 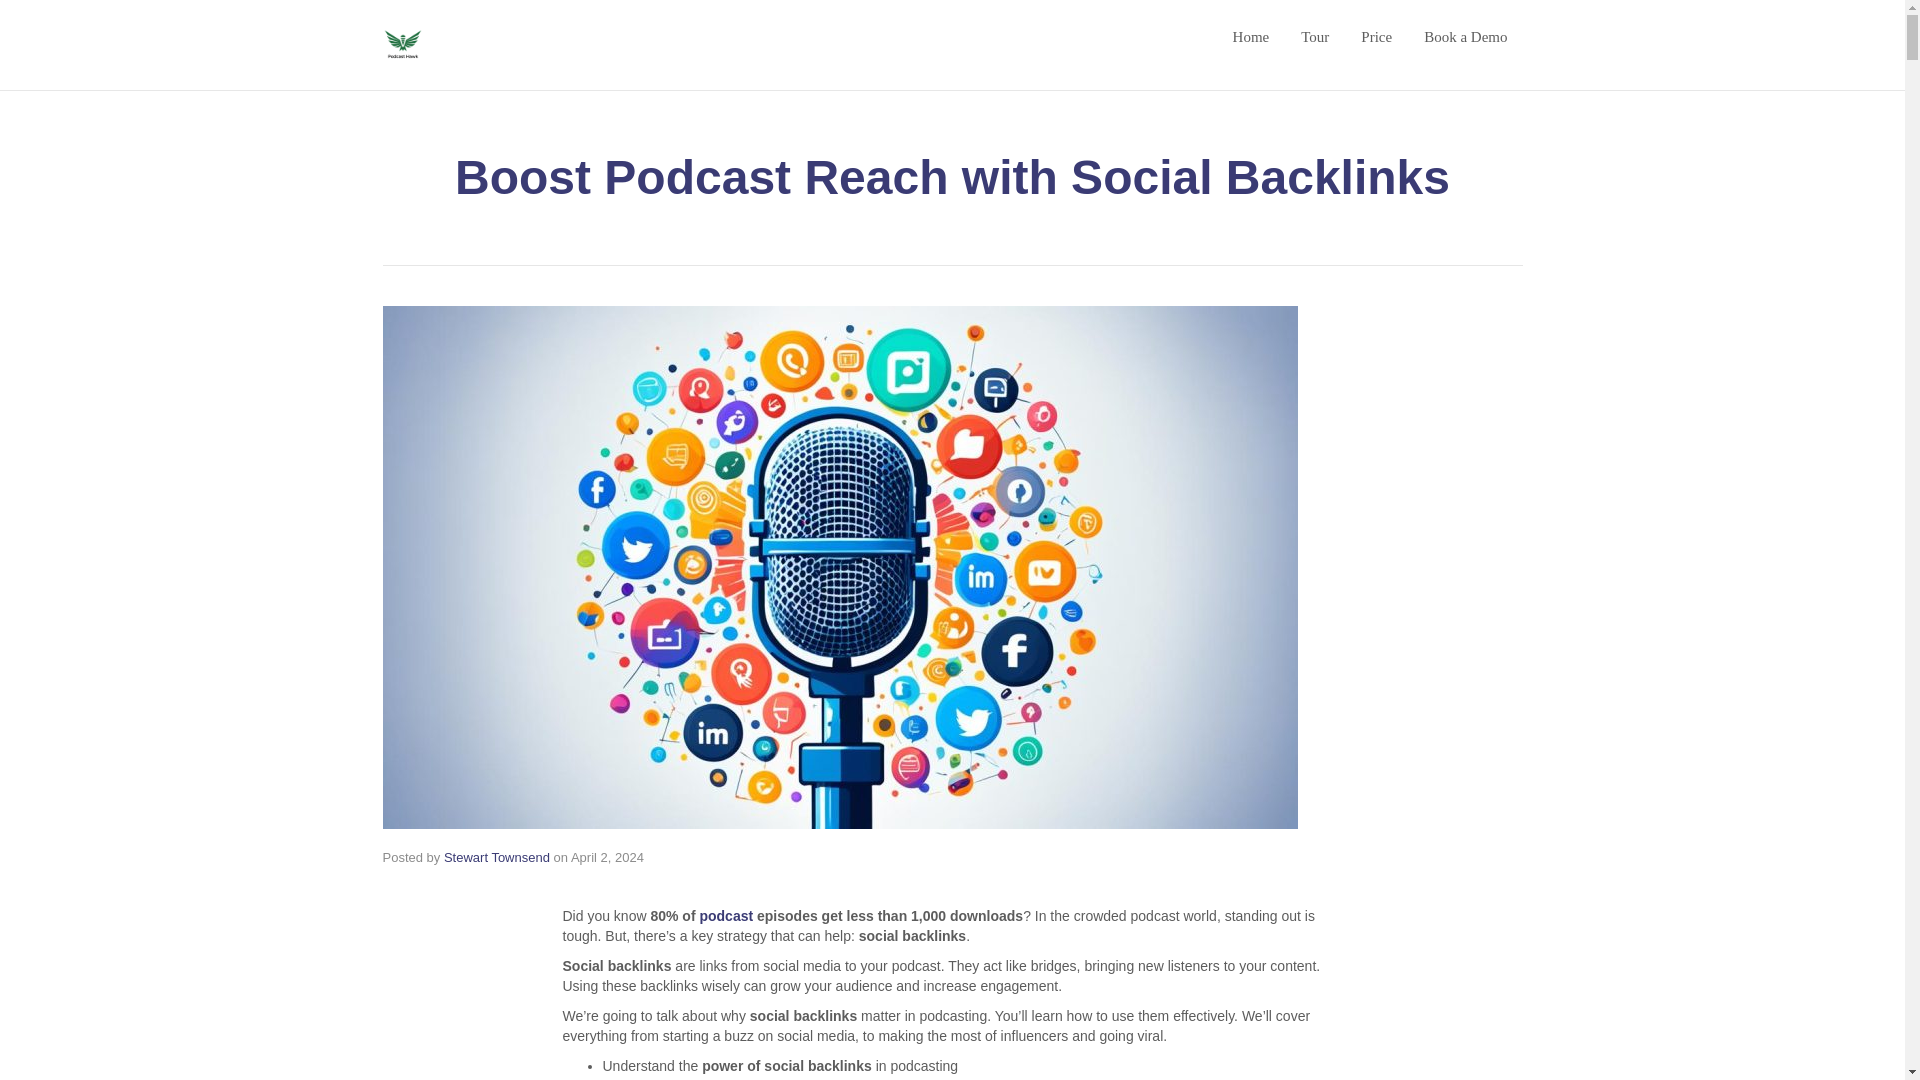 I want to click on Posts by Stewart Townsend, so click(x=496, y=857).